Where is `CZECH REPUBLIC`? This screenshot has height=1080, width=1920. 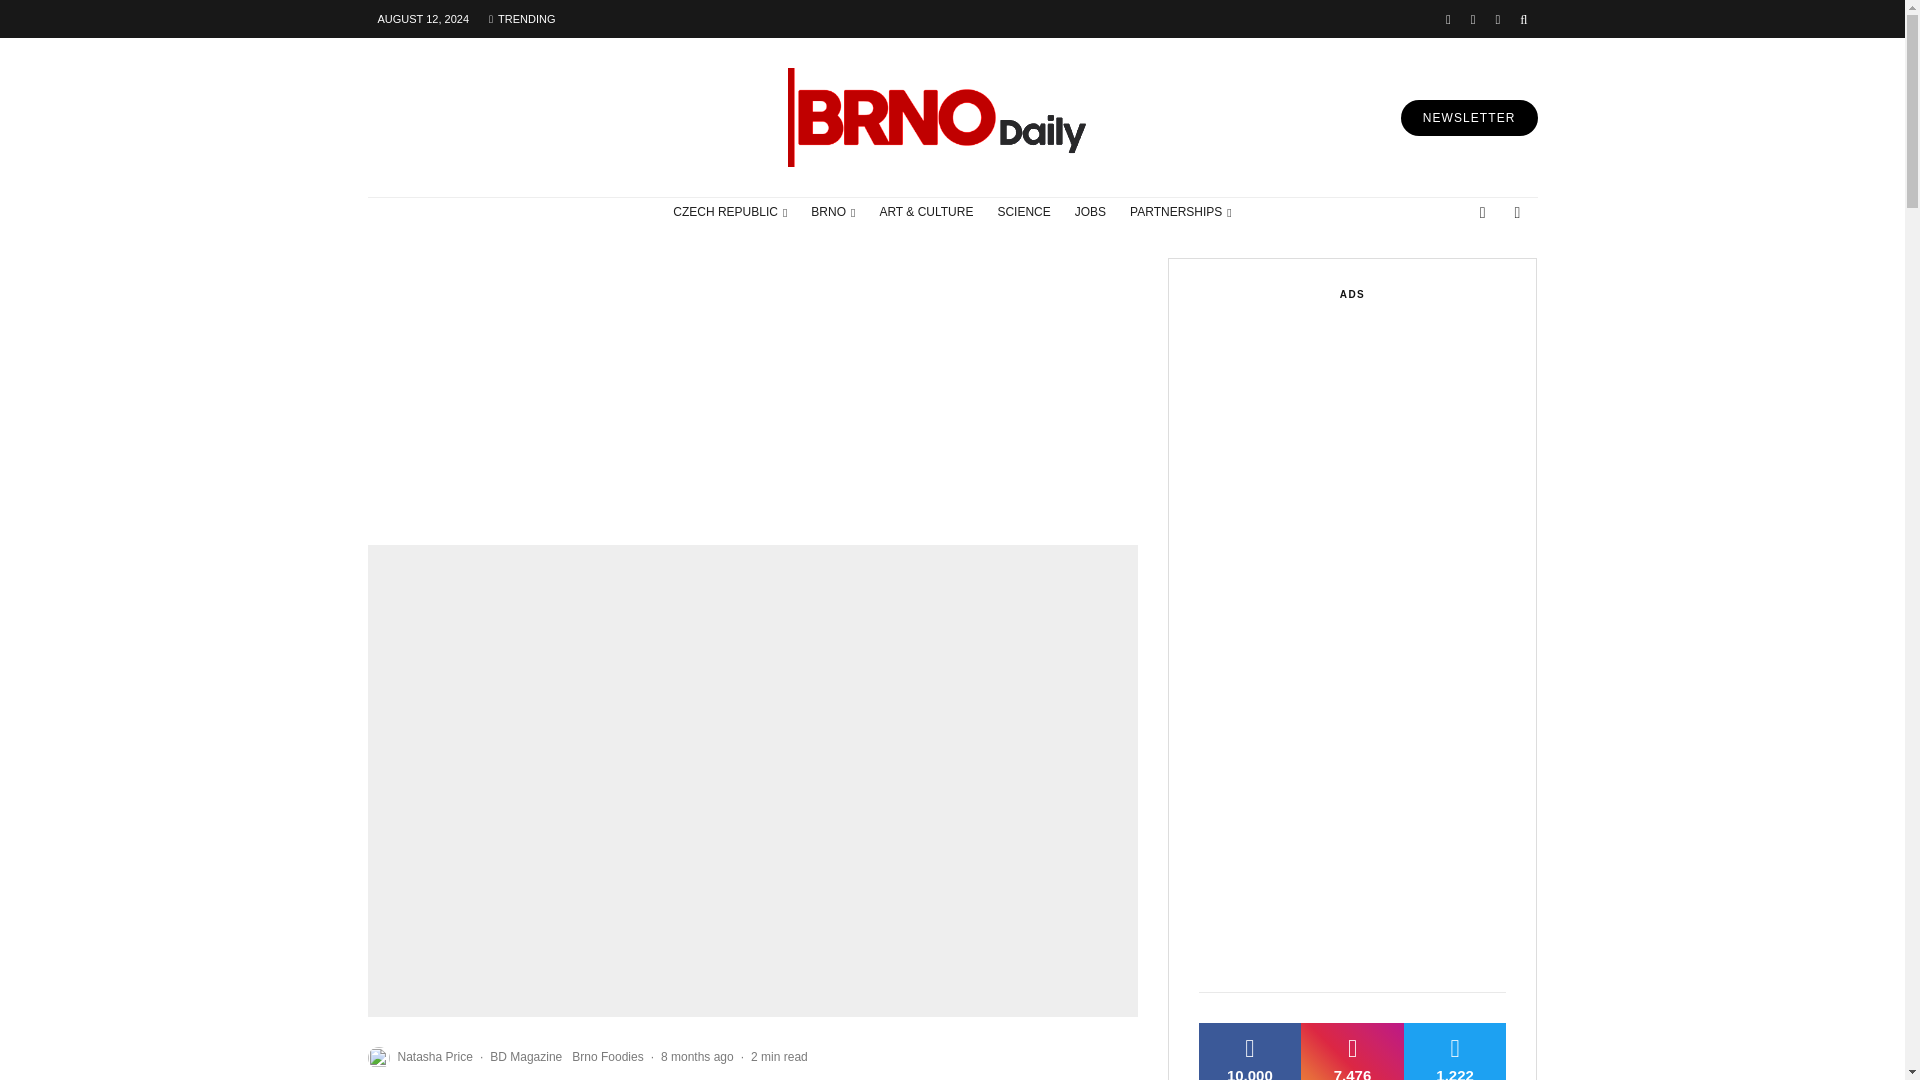 CZECH REPUBLIC is located at coordinates (729, 212).